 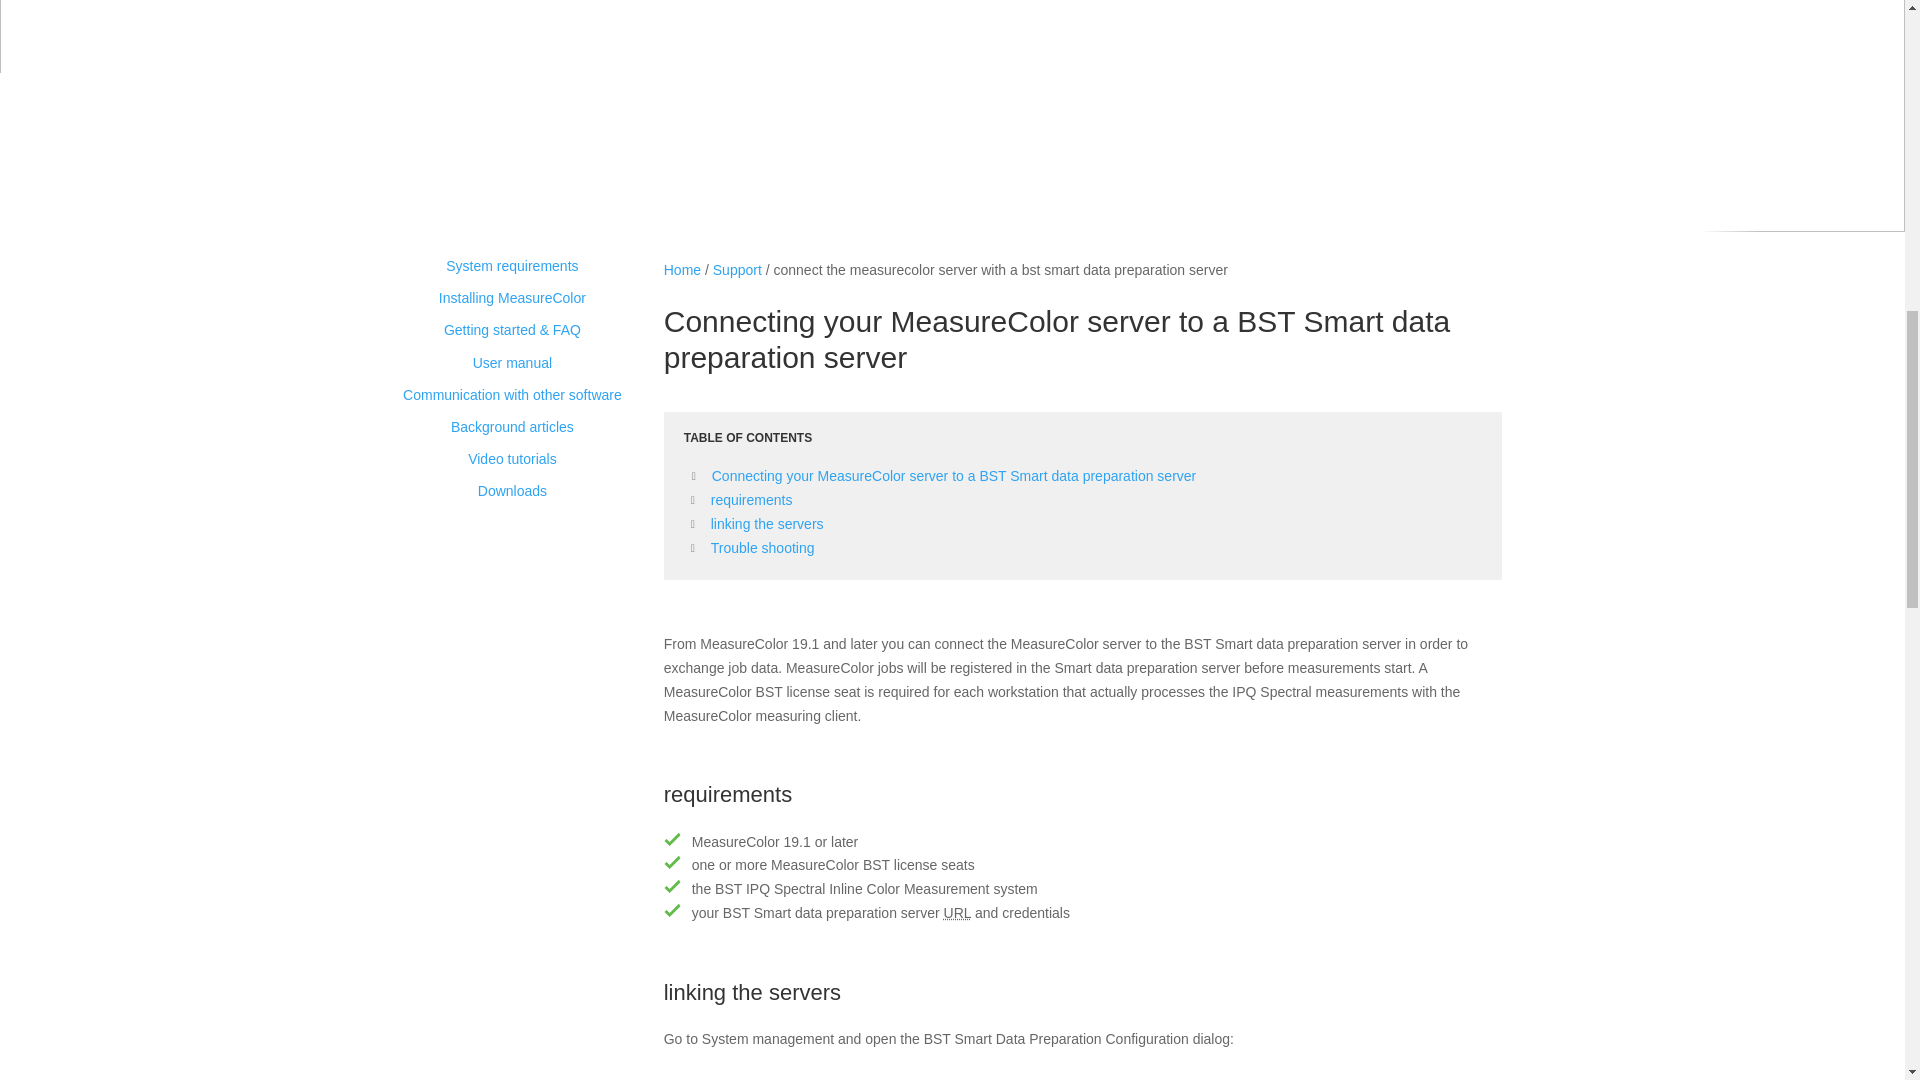 What do you see at coordinates (512, 490) in the screenshot?
I see `downloads` at bounding box center [512, 490].